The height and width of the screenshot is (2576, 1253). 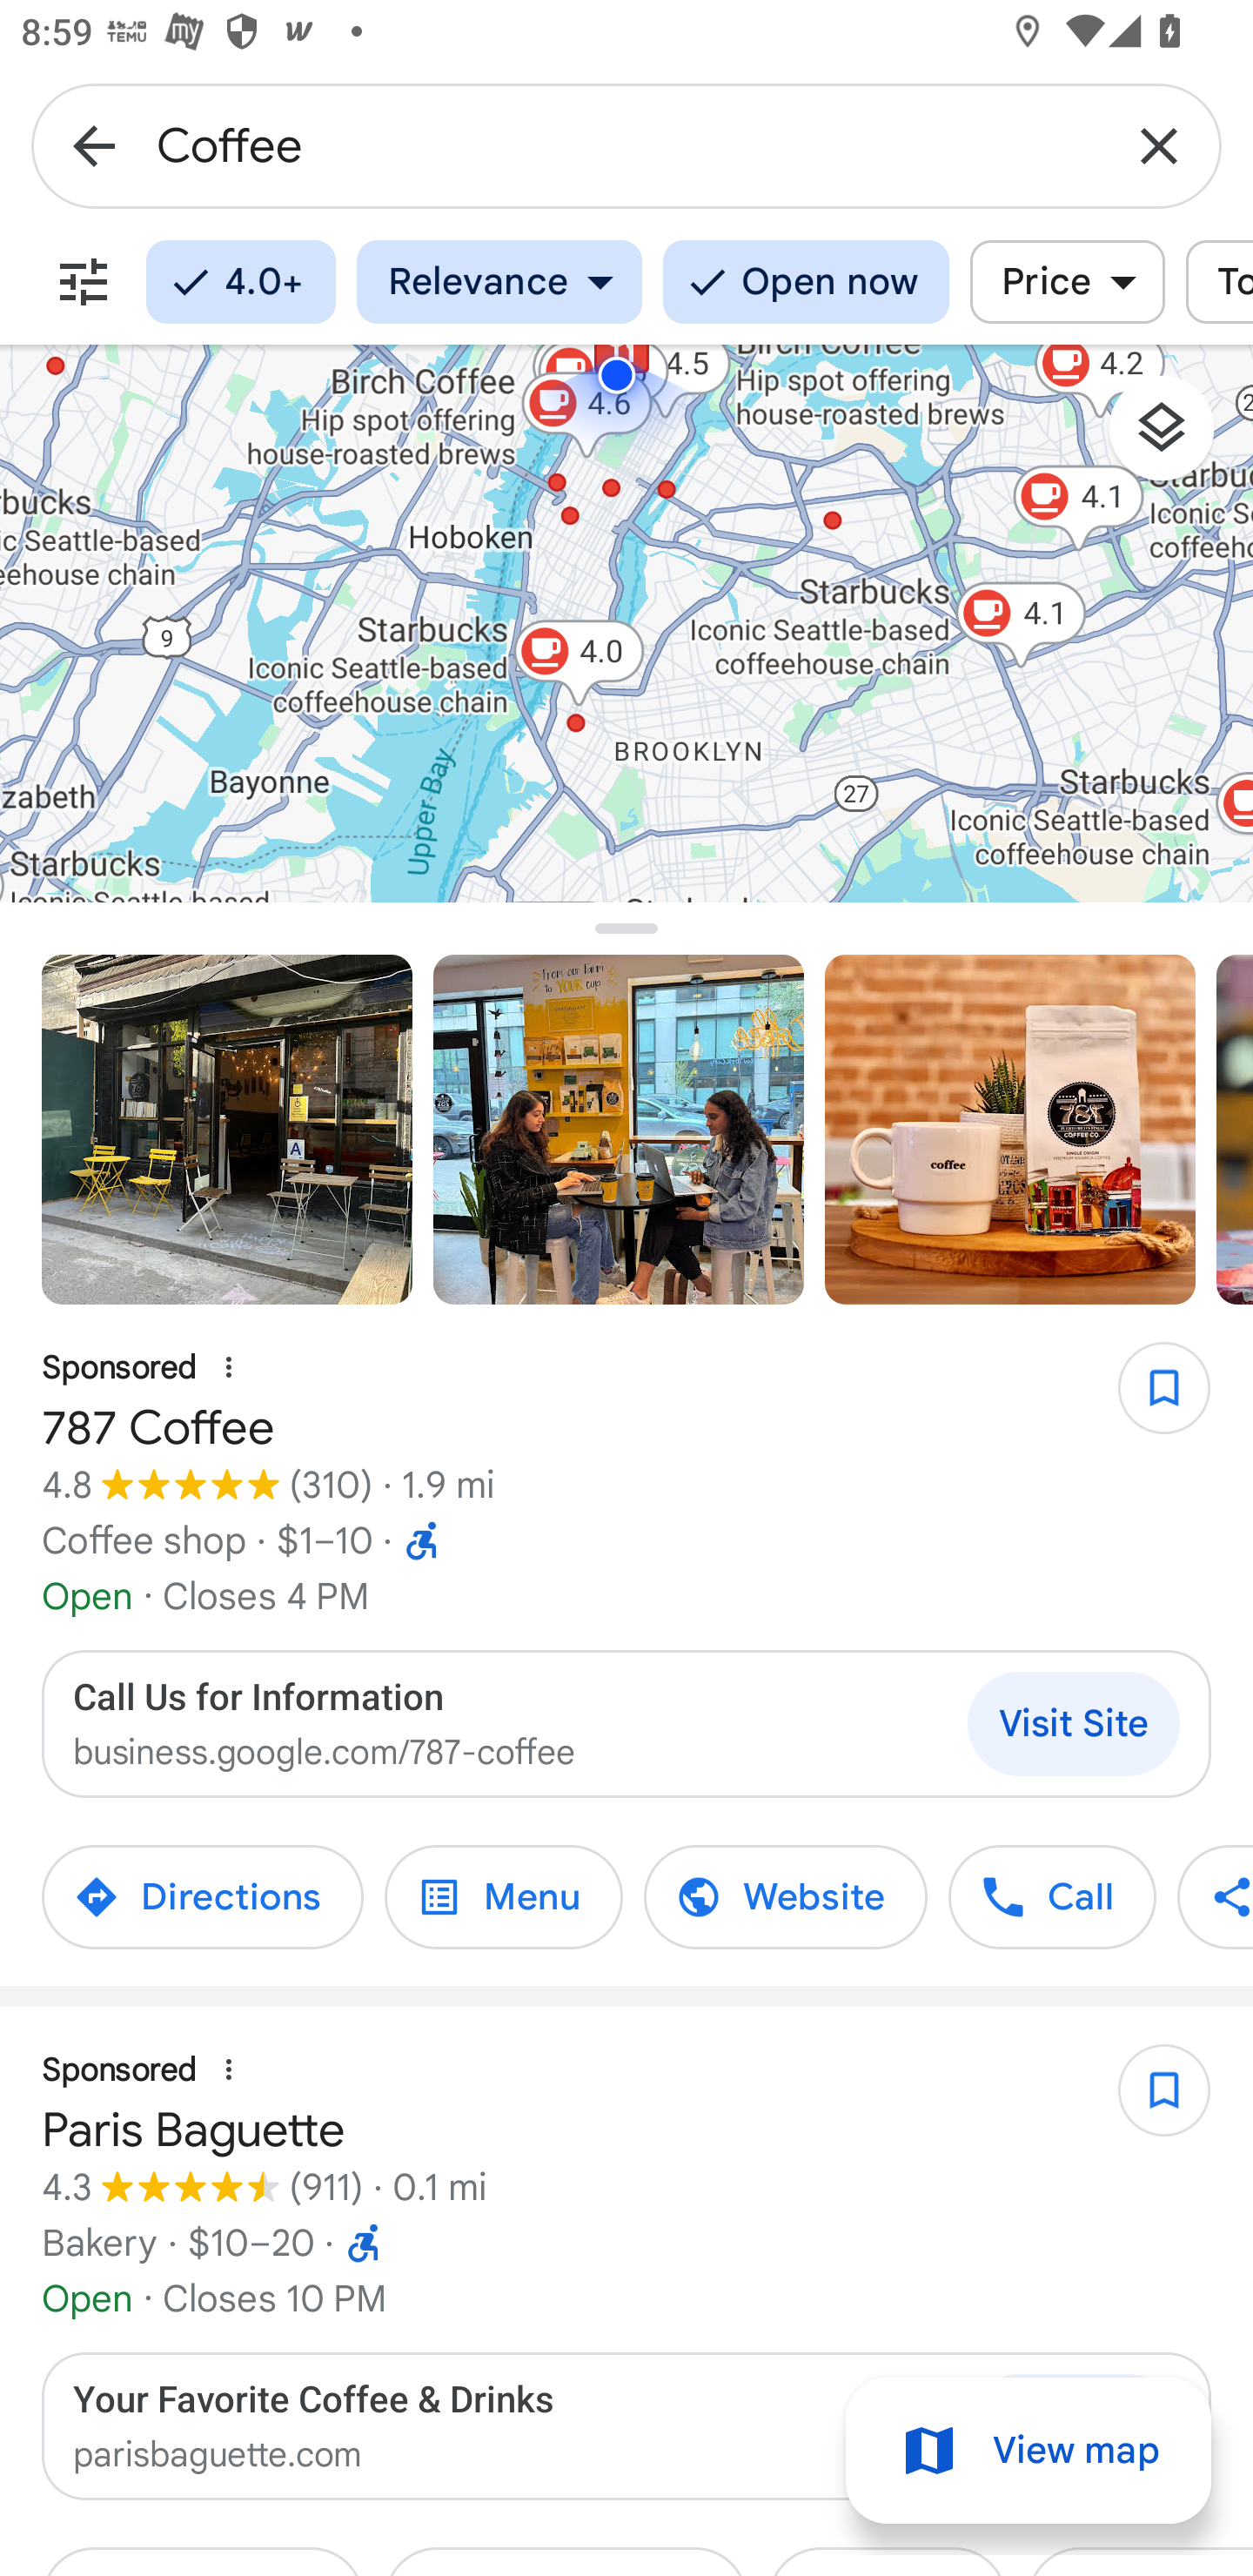 I want to click on Relevance, so click(x=499, y=282).